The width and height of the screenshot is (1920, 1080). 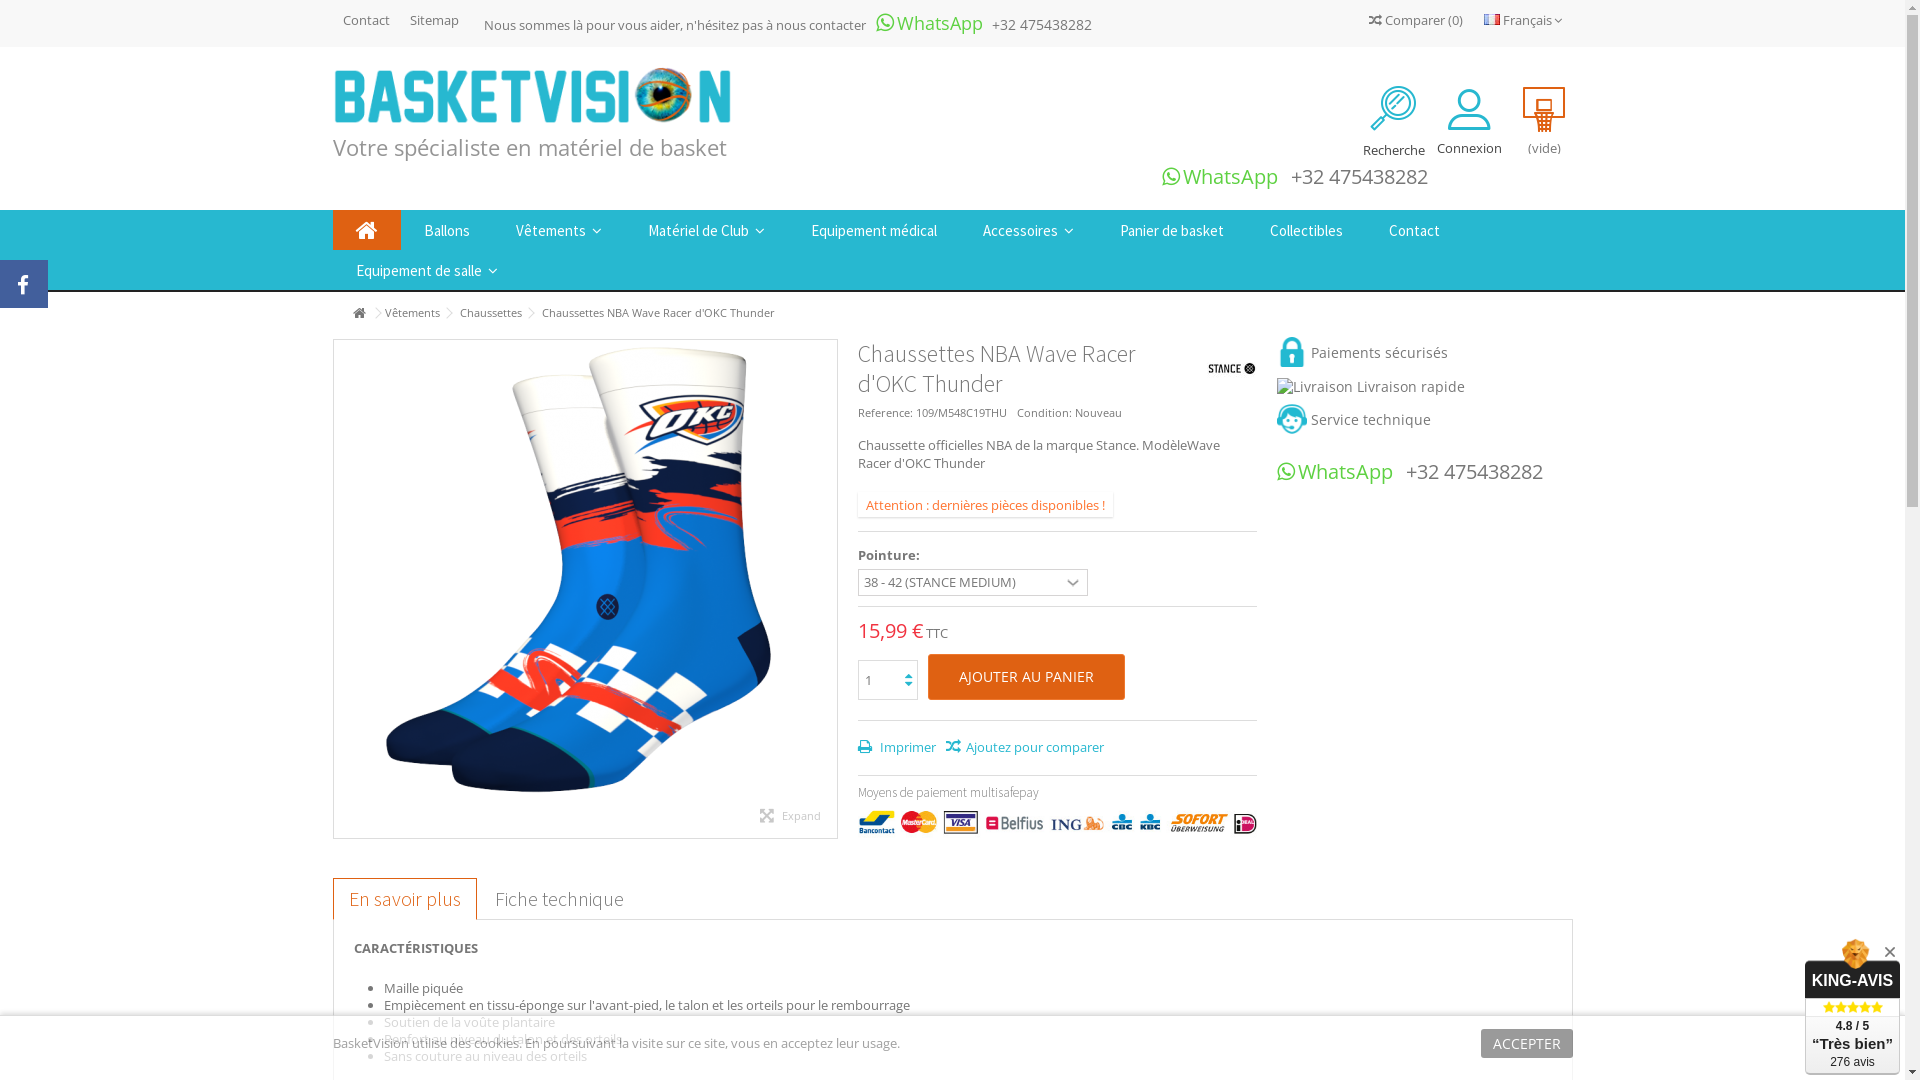 I want to click on AJOUTER AU PANIER, so click(x=1026, y=677).